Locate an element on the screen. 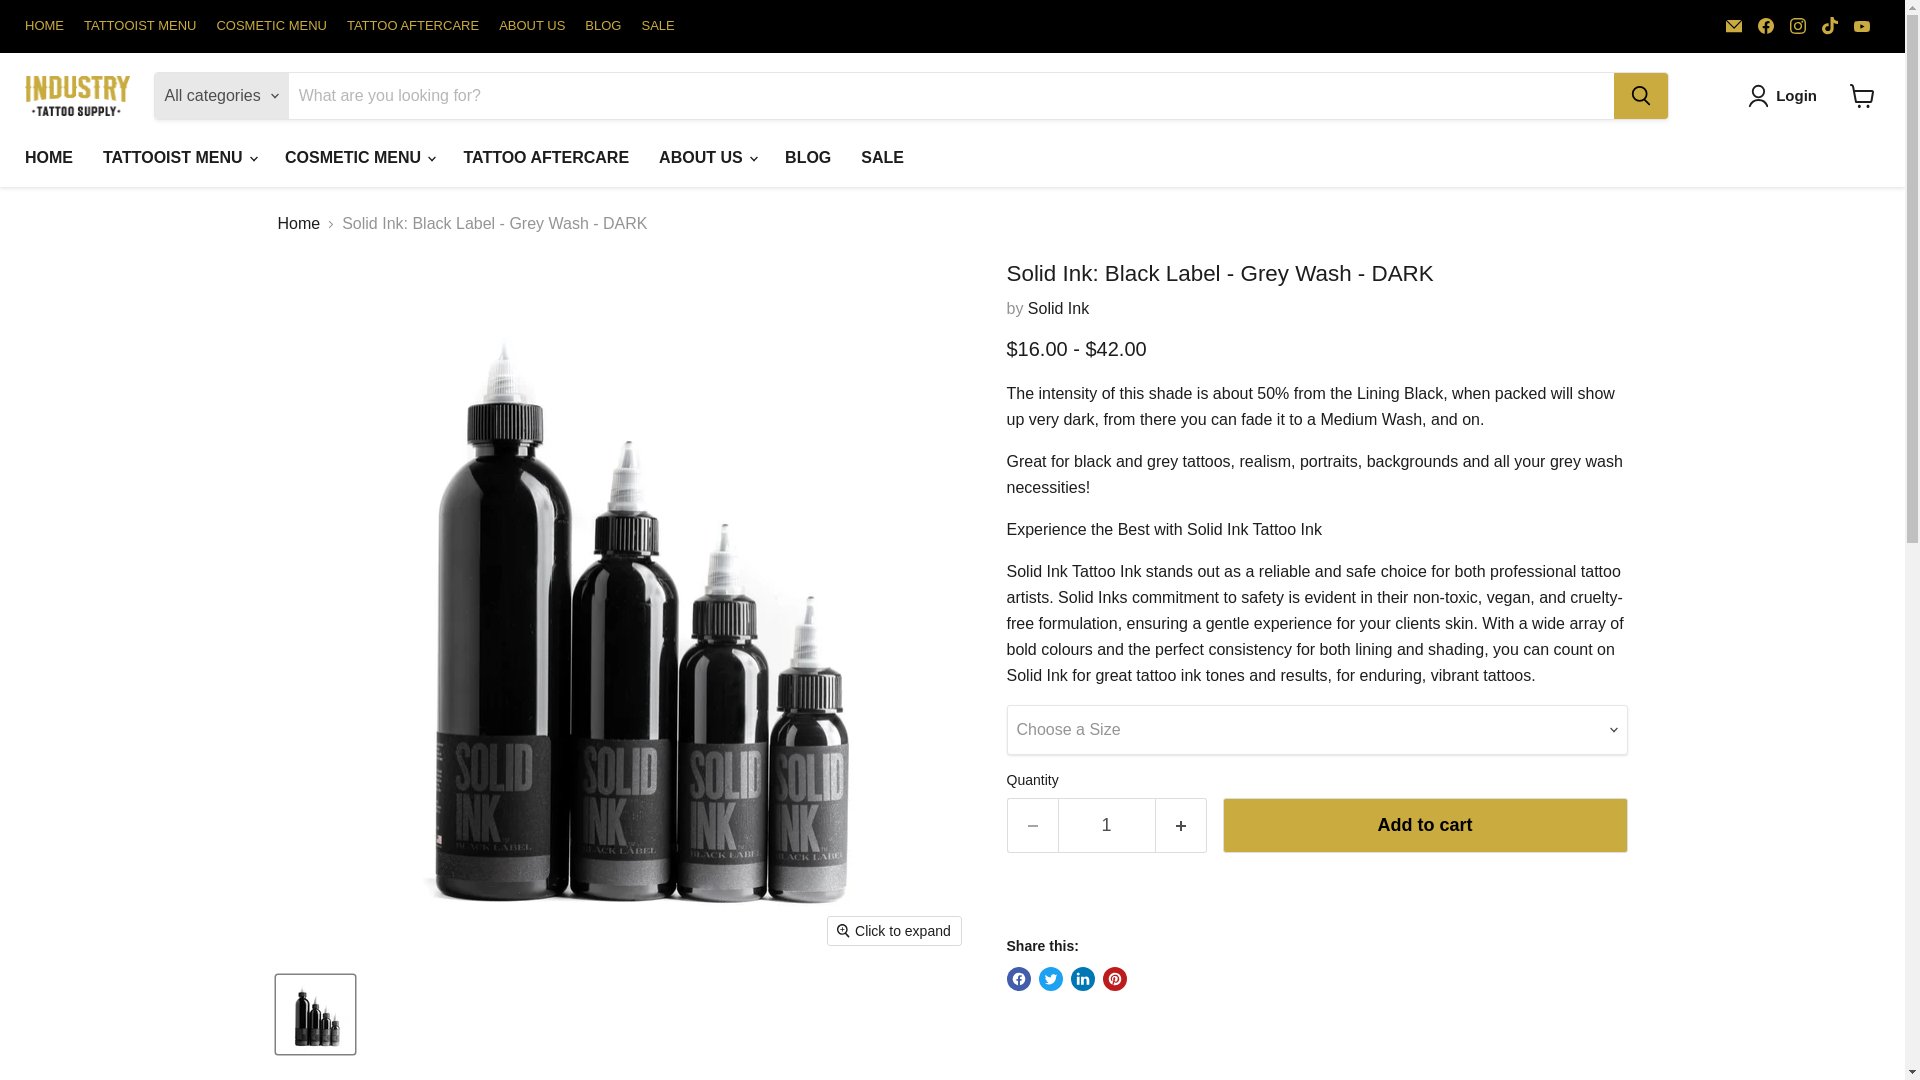  Find us on Facebook is located at coordinates (1765, 25).